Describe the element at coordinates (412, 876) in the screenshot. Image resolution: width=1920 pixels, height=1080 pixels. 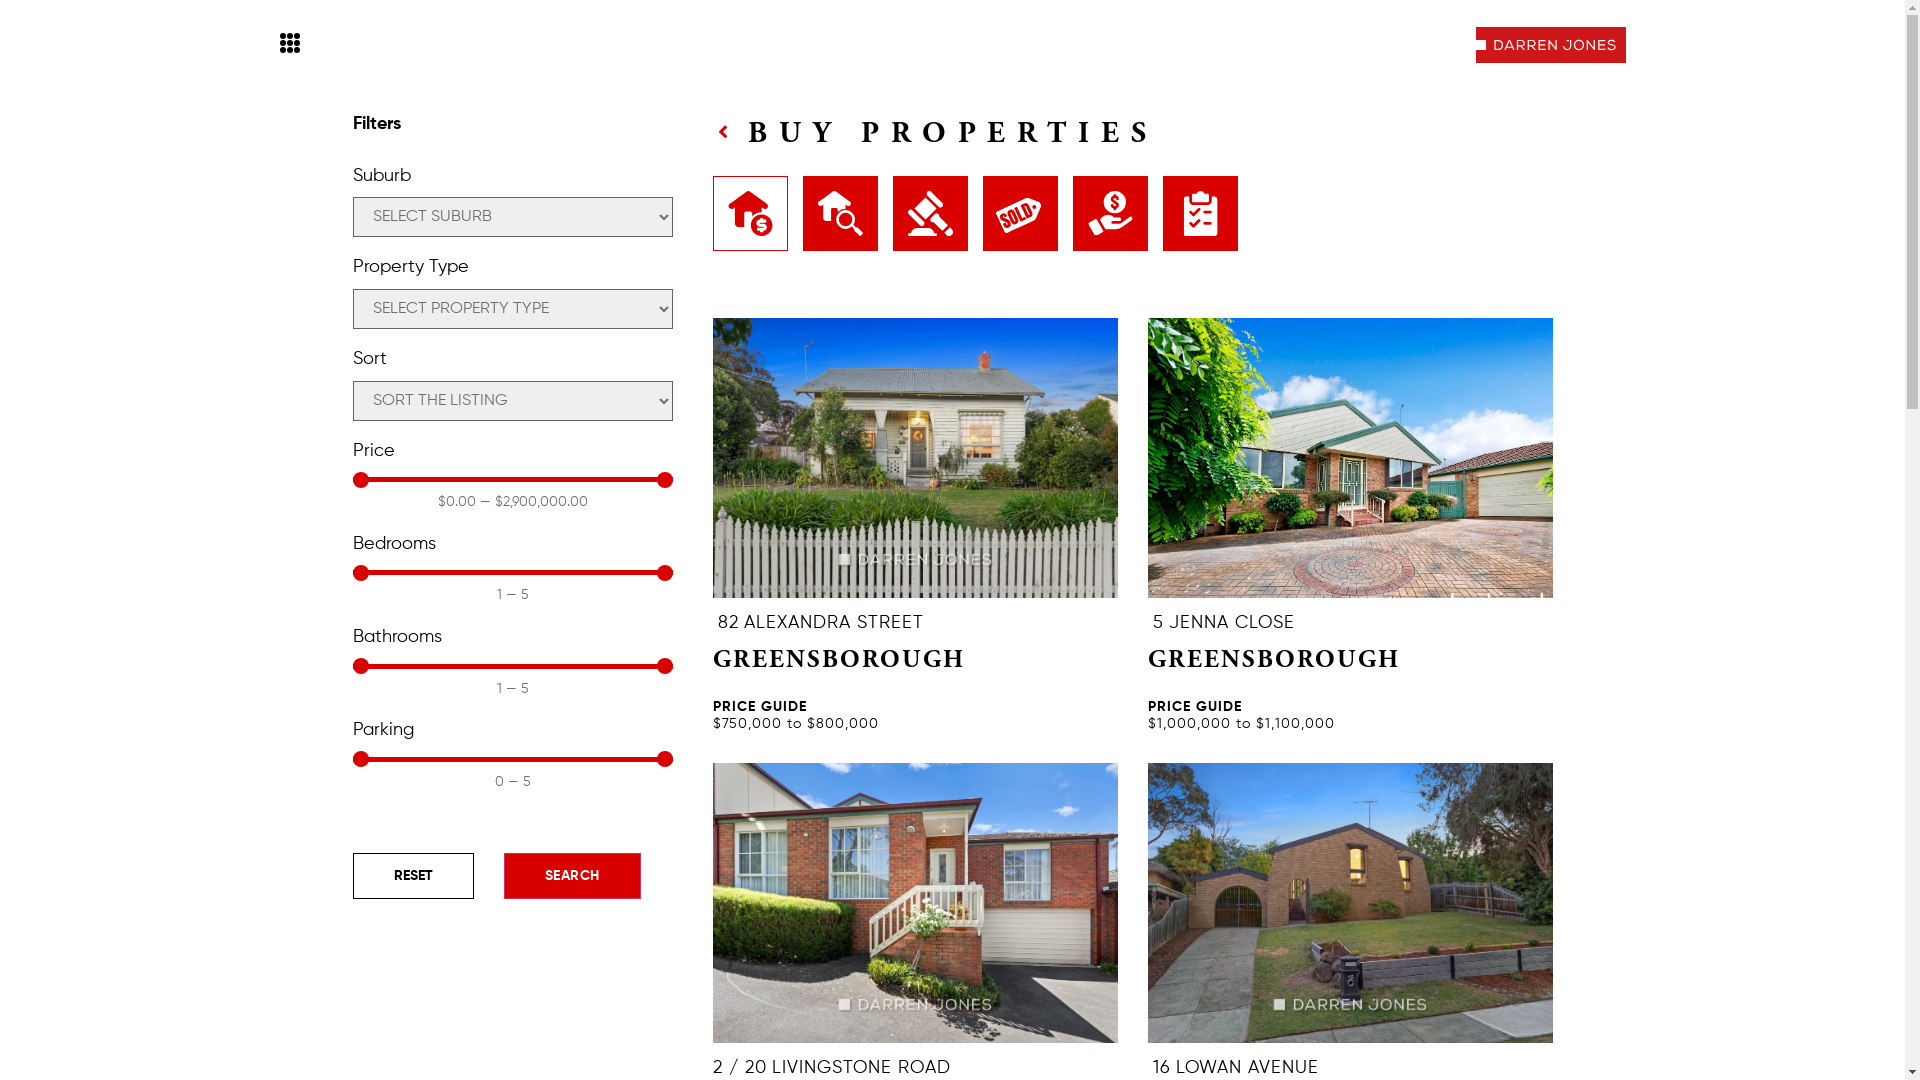
I see `RESET` at that location.